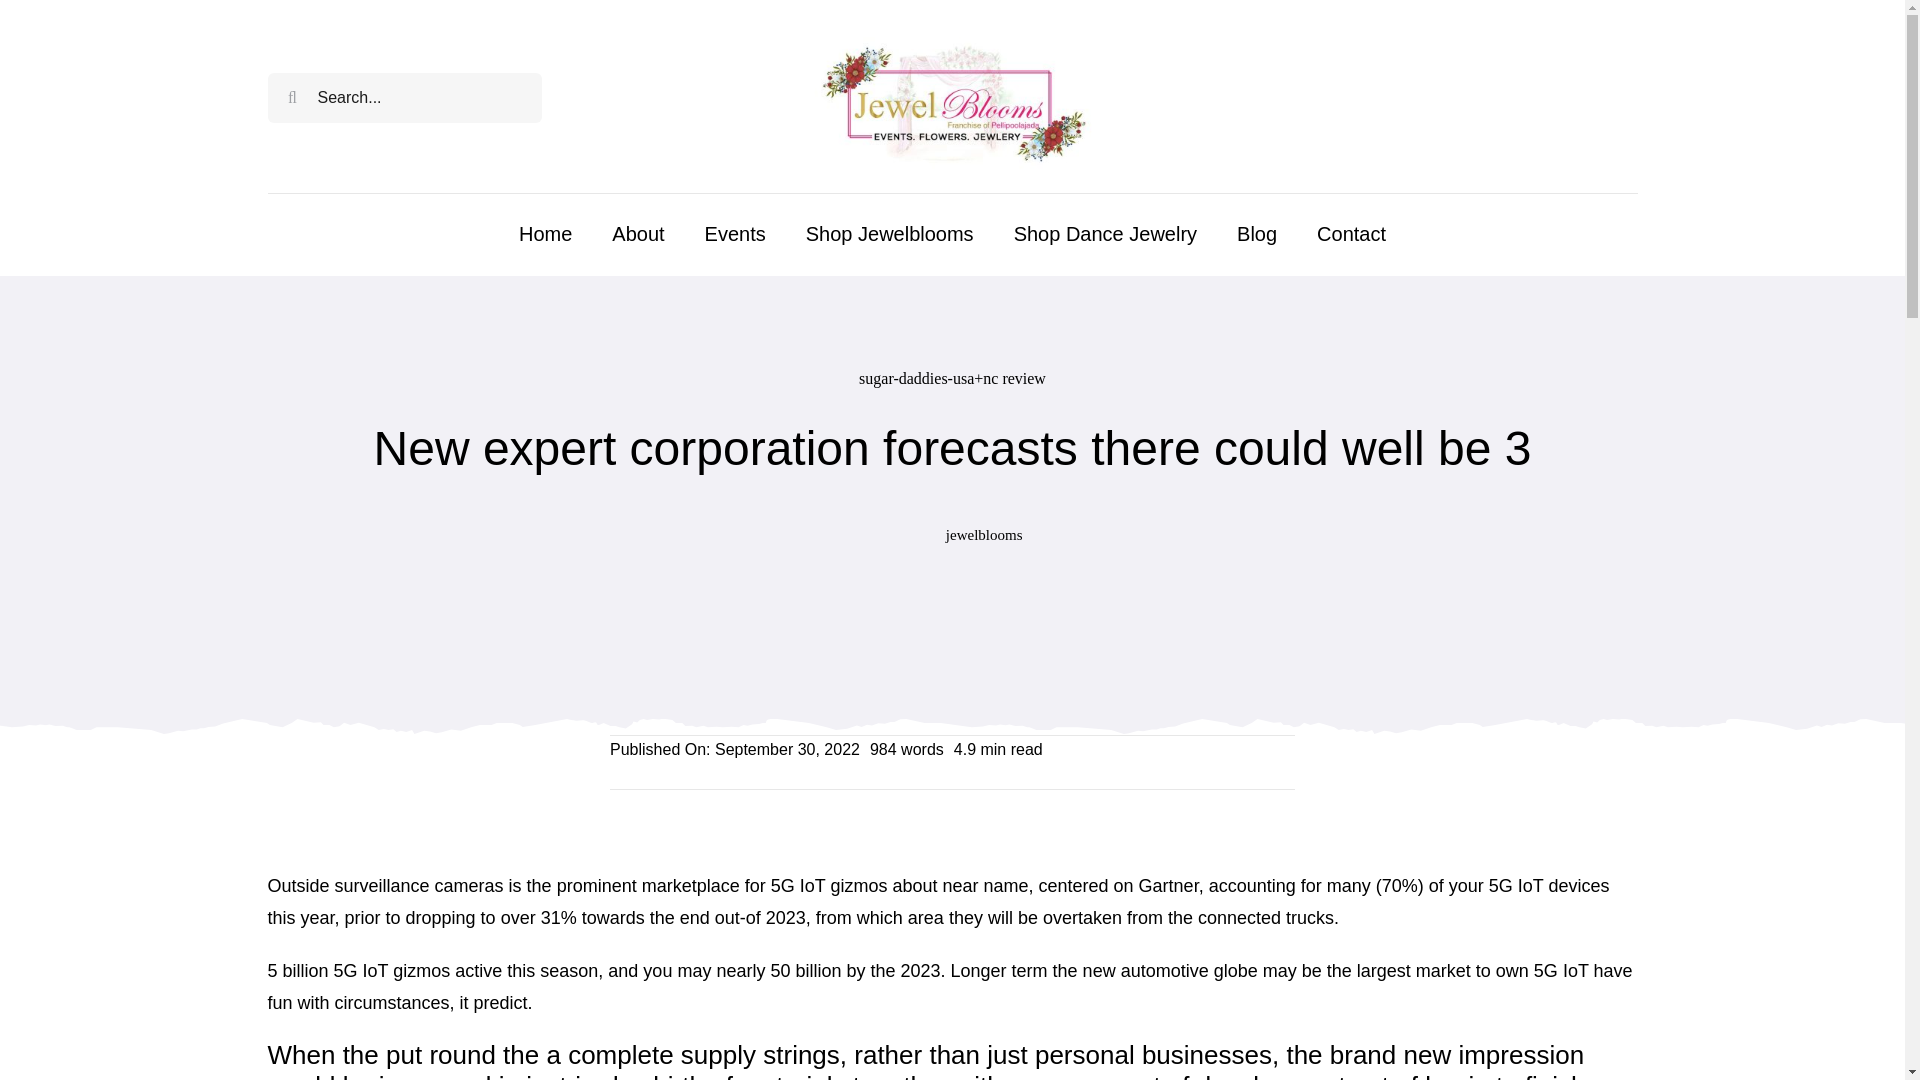  Describe the element at coordinates (1352, 234) in the screenshot. I see `Contact` at that location.